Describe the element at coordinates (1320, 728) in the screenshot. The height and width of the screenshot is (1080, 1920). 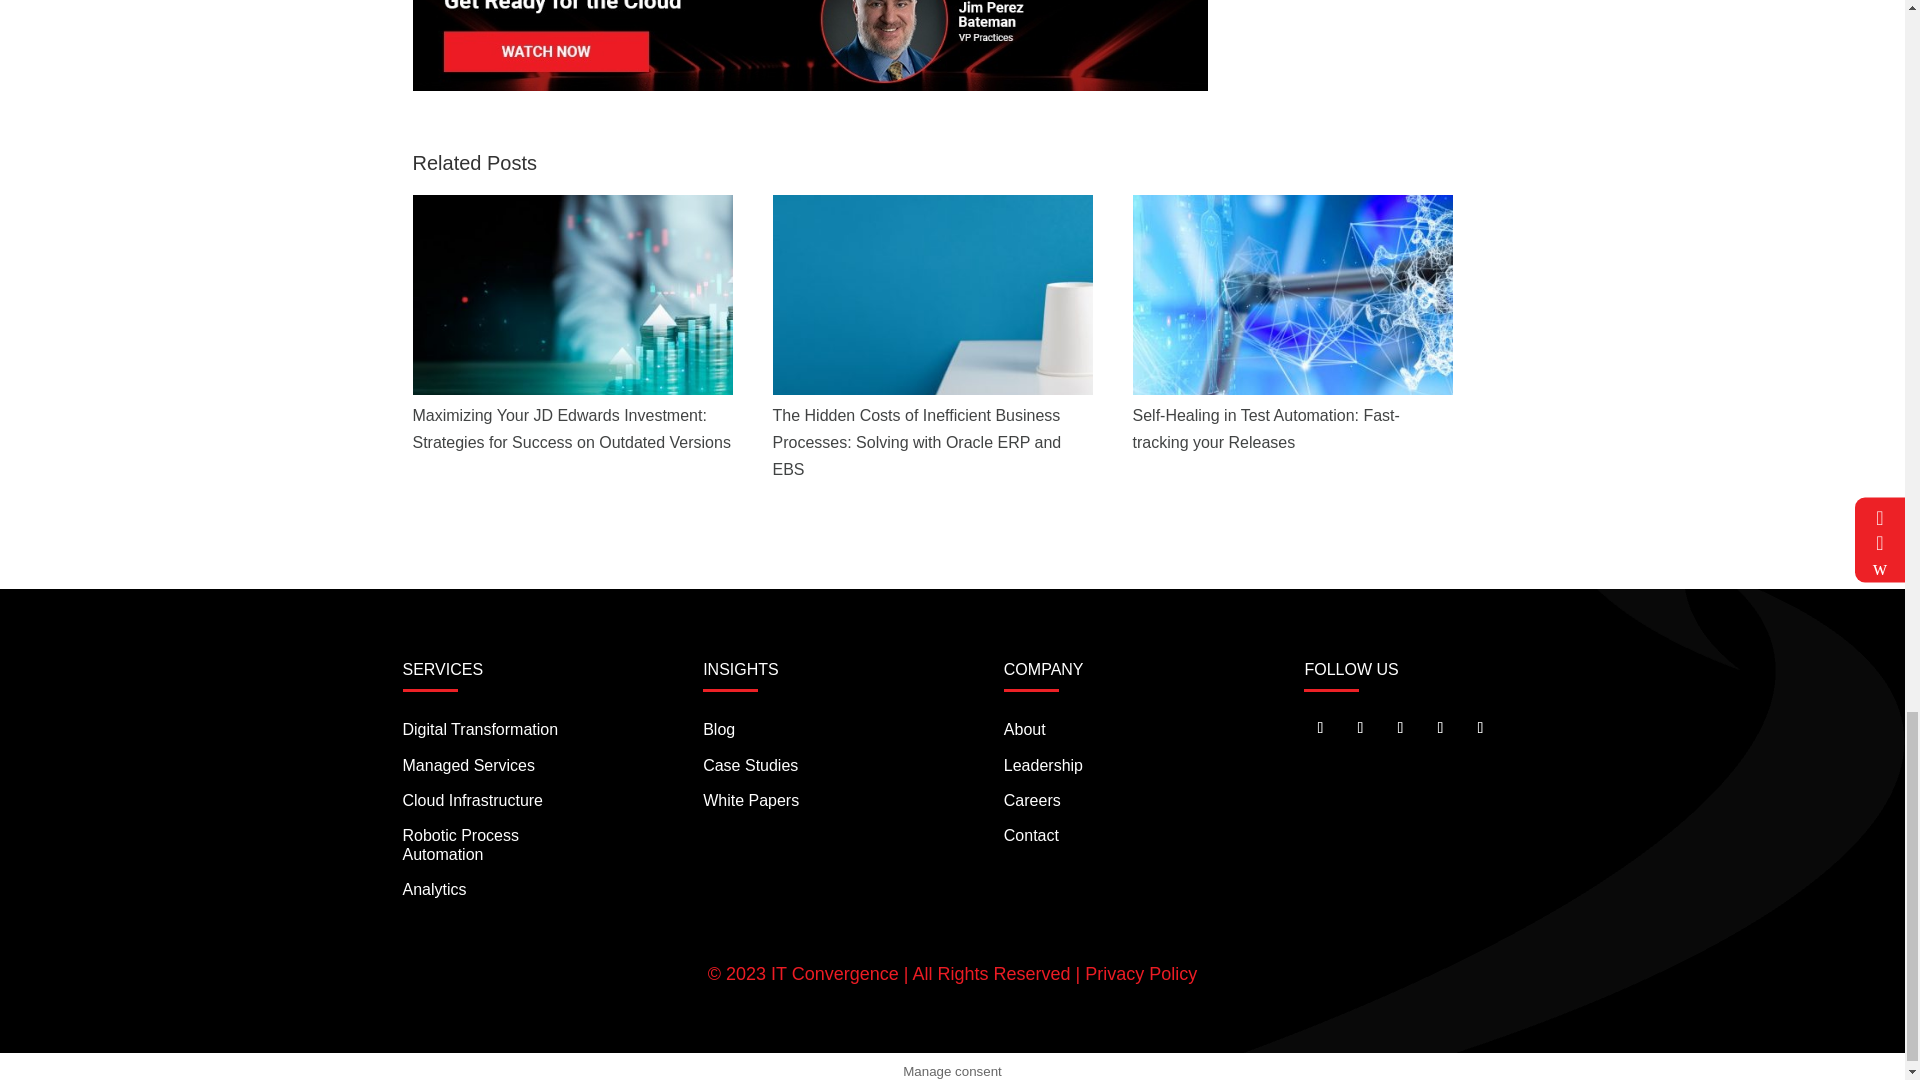
I see `Follow on Twitter` at that location.